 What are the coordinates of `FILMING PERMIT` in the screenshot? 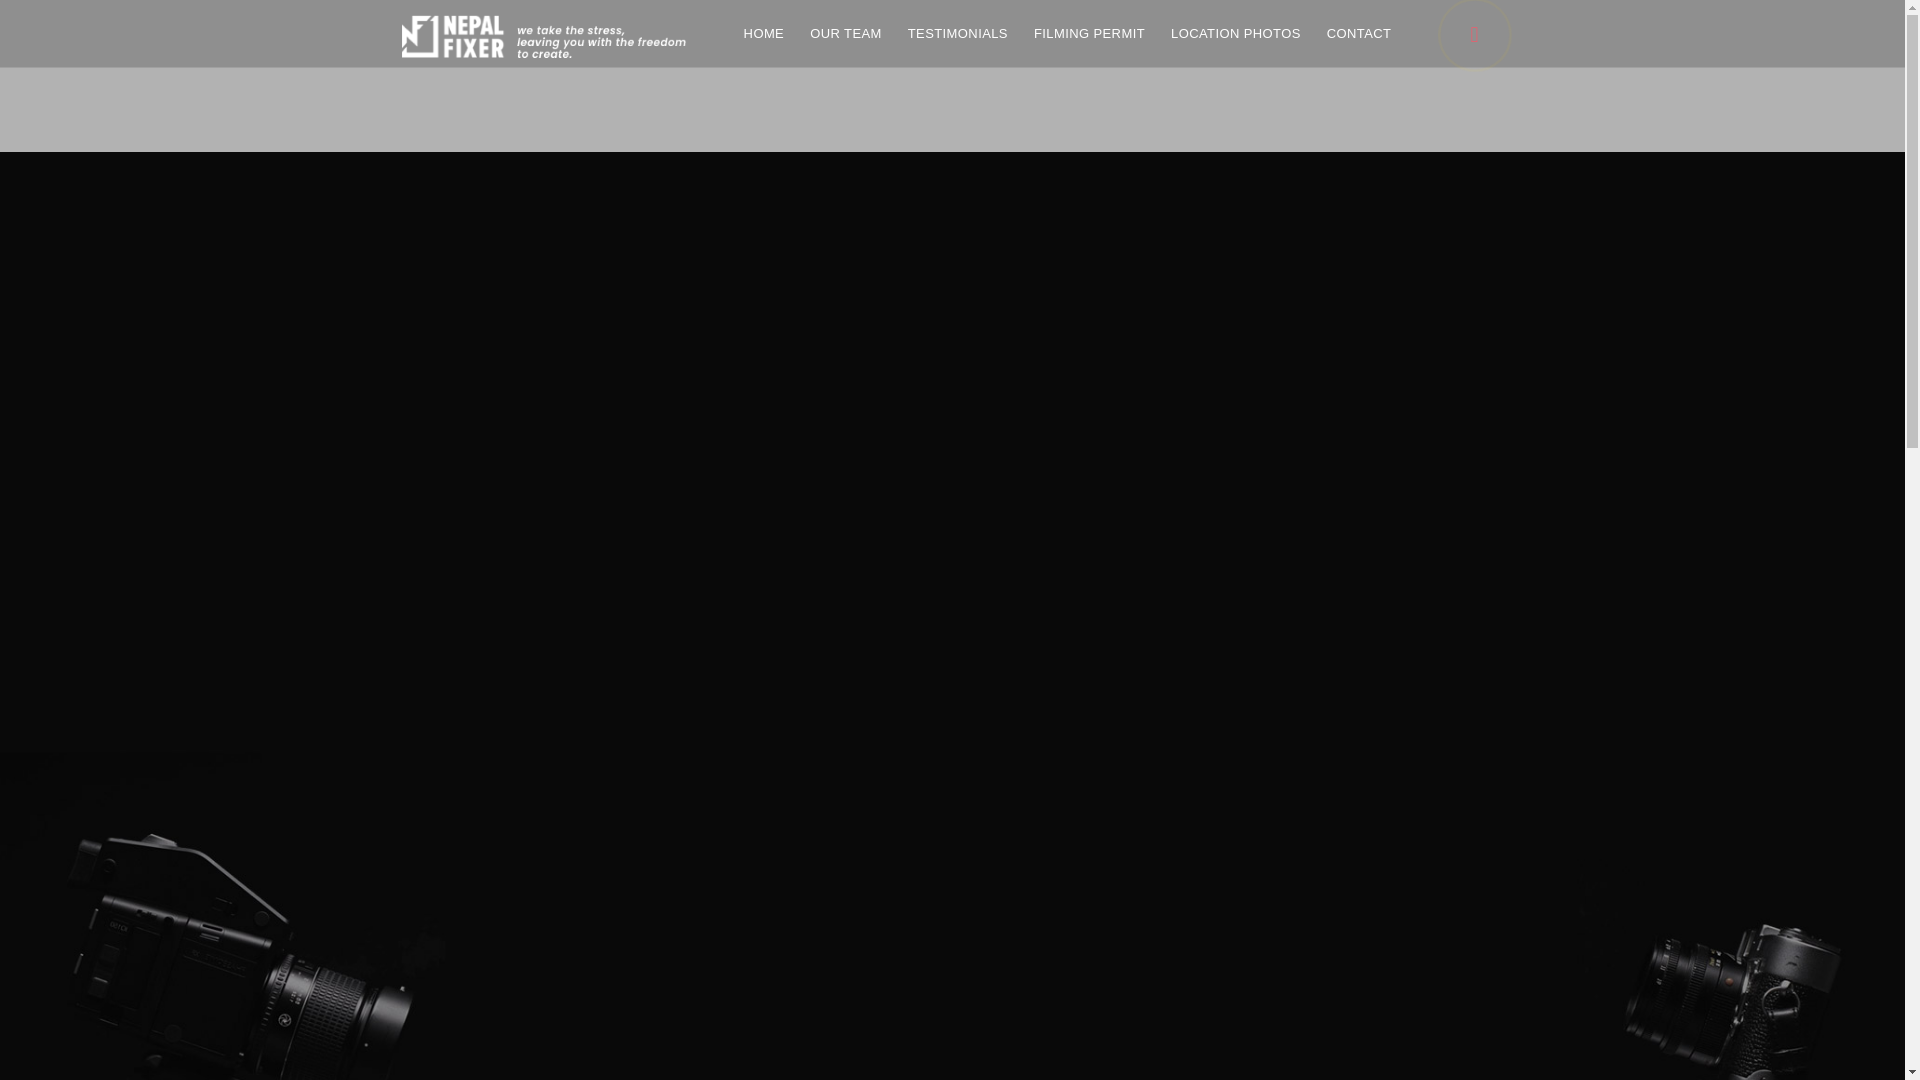 It's located at (1089, 42).